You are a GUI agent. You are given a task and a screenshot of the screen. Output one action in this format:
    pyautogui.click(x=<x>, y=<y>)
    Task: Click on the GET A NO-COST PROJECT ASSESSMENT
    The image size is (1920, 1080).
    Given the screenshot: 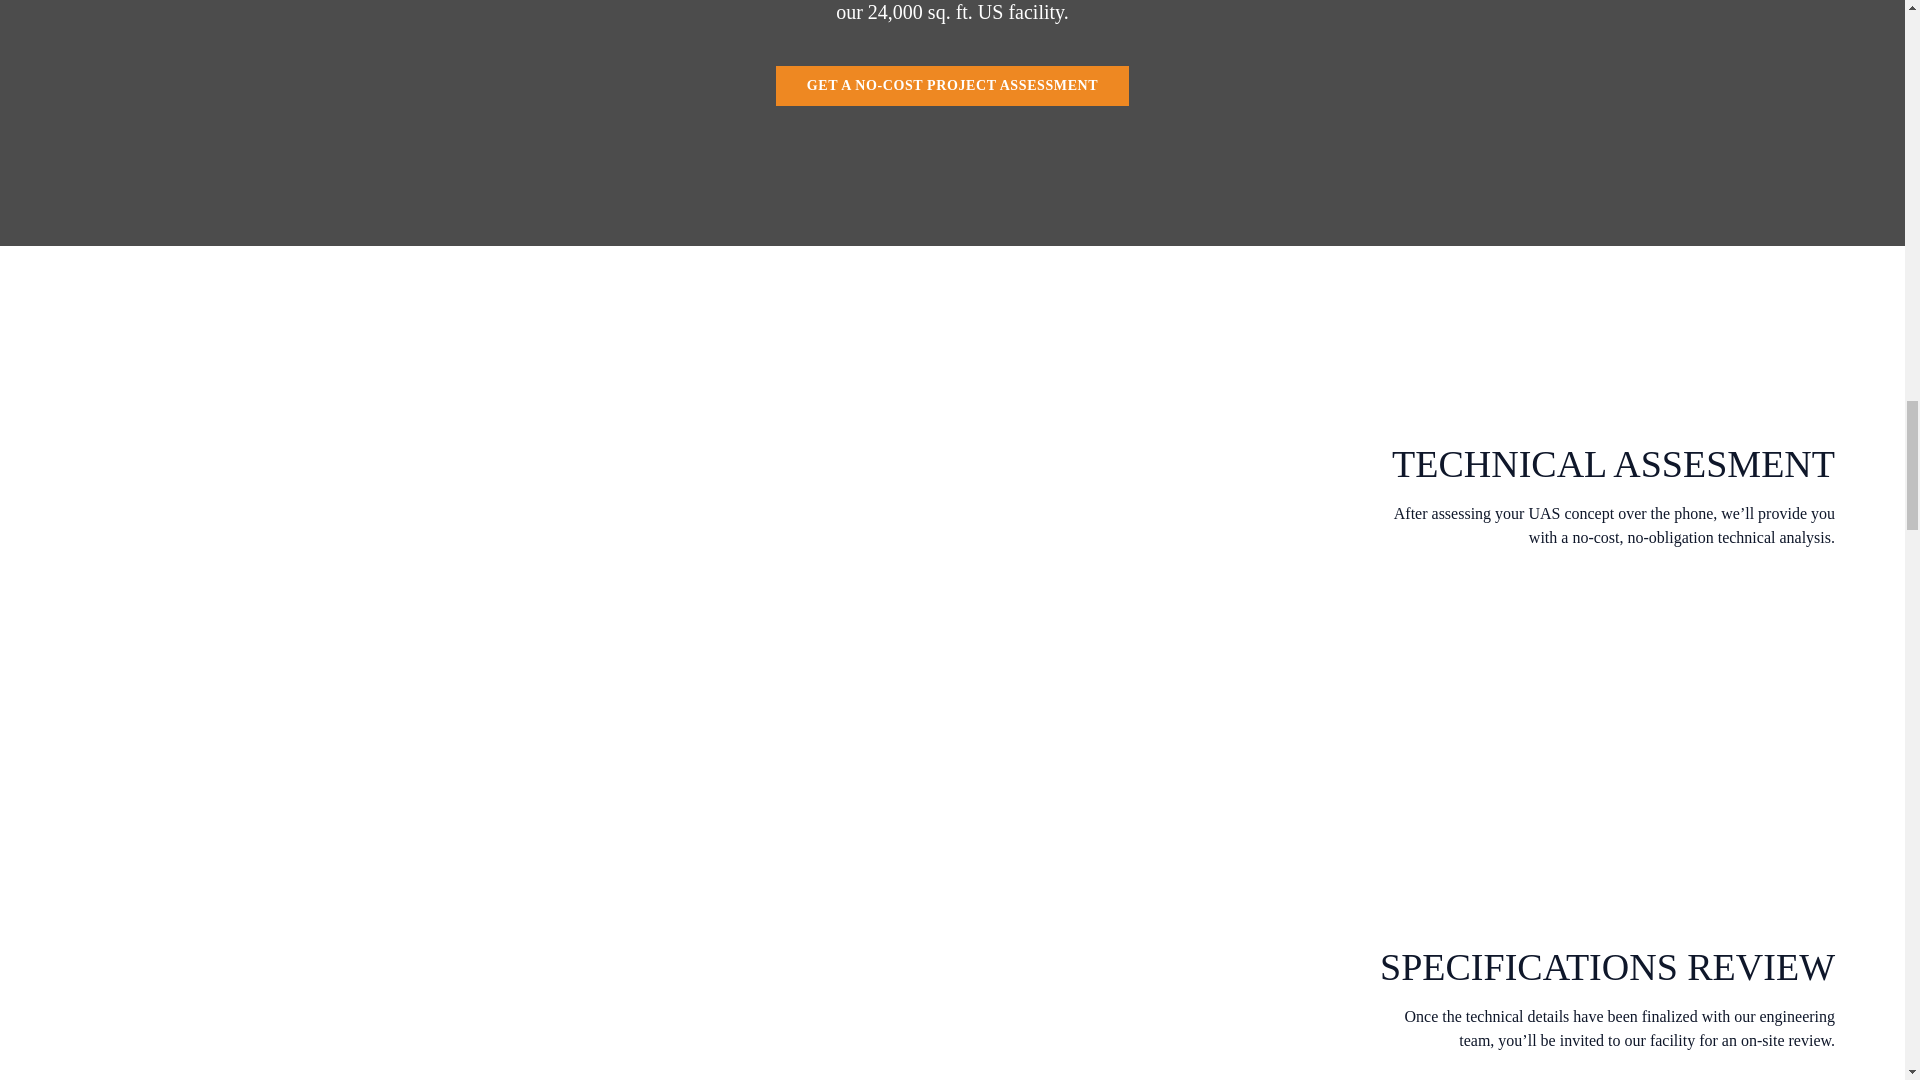 What is the action you would take?
    pyautogui.click(x=952, y=85)
    